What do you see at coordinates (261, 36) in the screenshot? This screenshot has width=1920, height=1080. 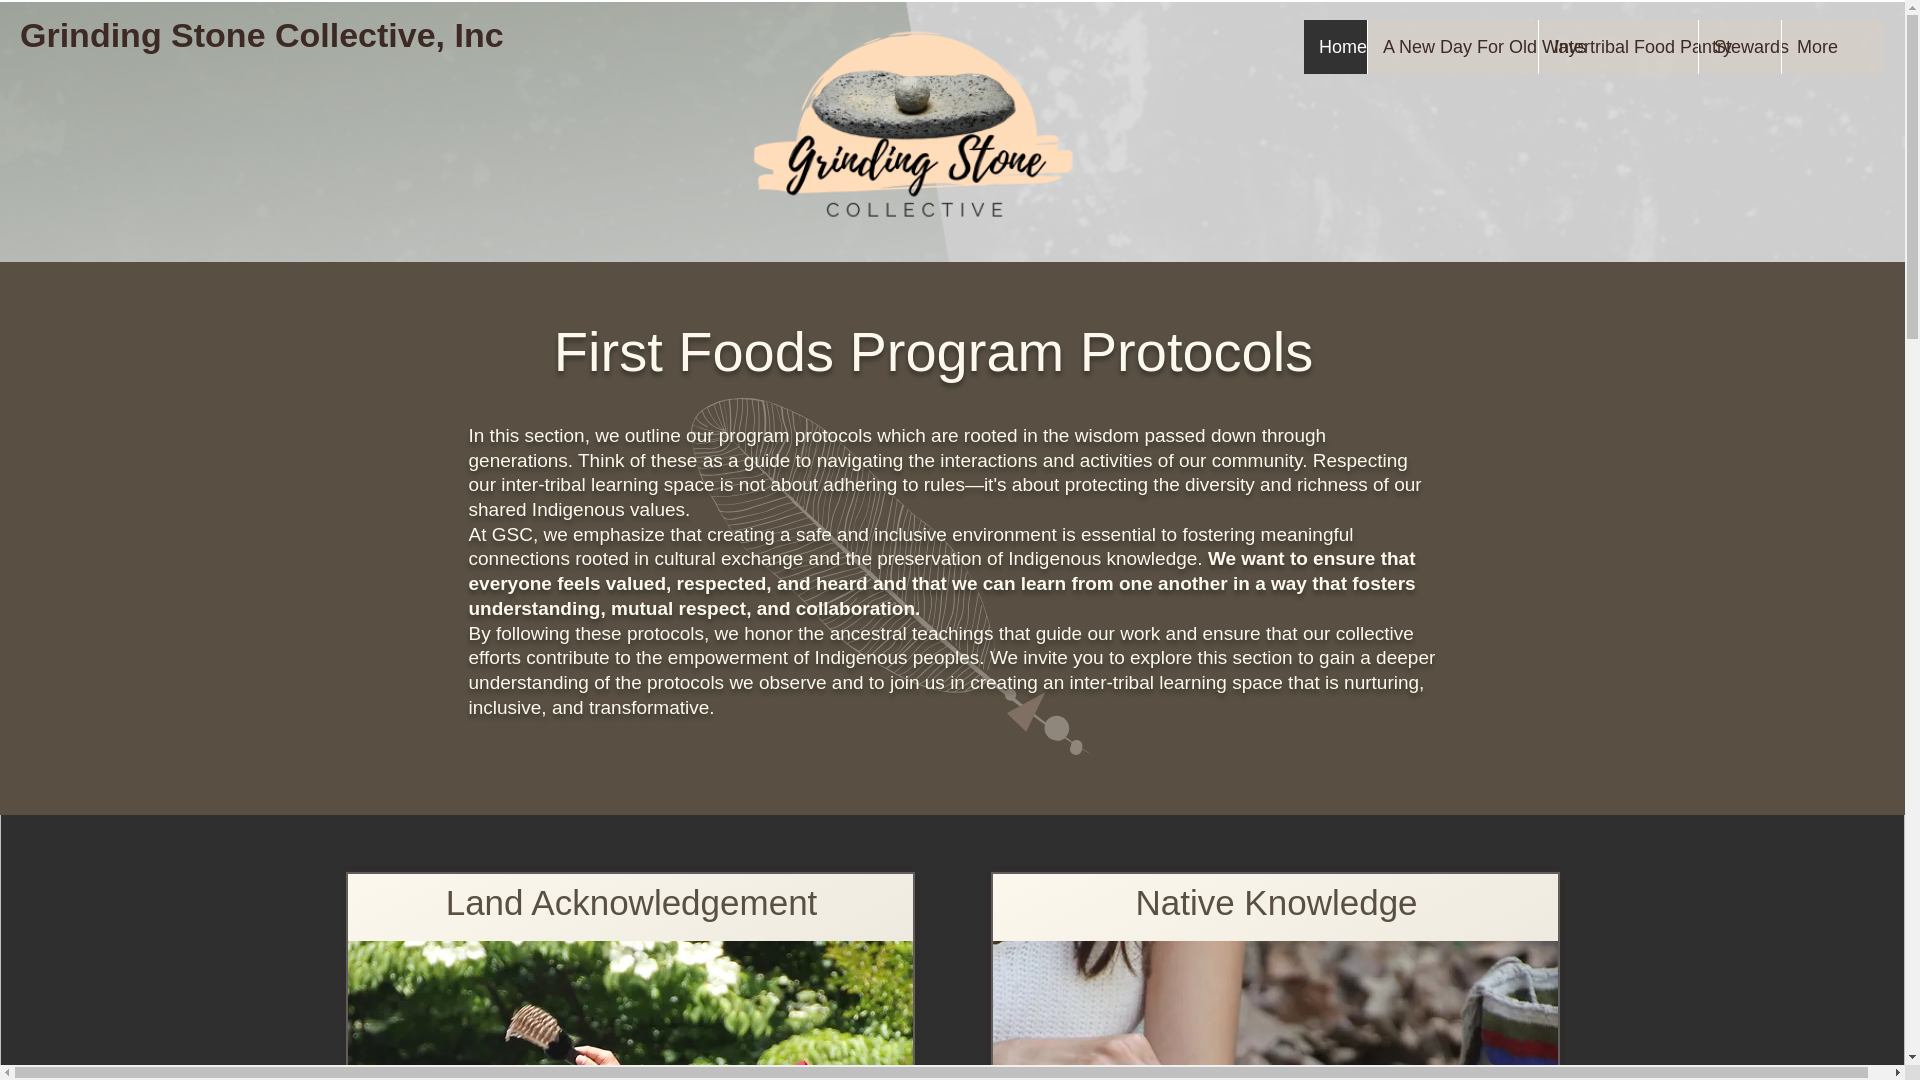 I see `Grinding Stone Collective, Inc` at bounding box center [261, 36].